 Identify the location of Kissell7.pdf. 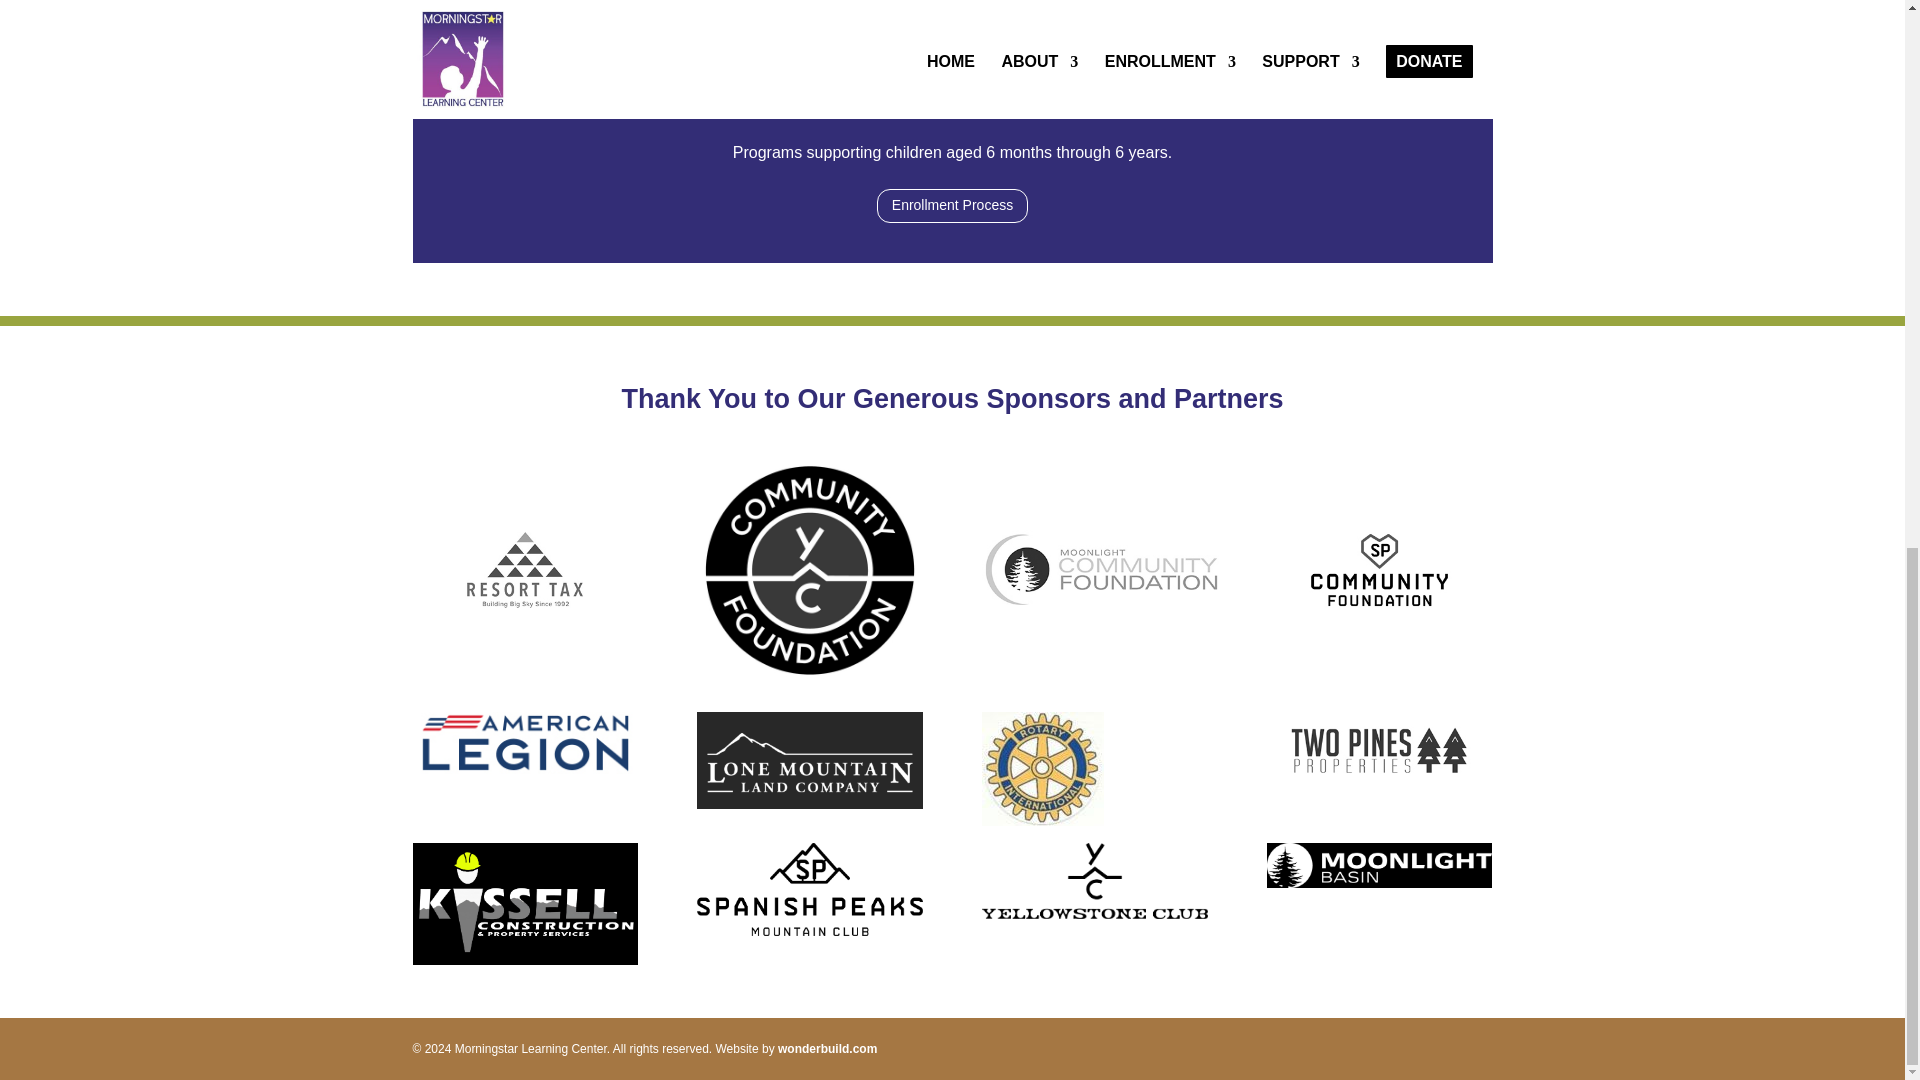
(524, 904).